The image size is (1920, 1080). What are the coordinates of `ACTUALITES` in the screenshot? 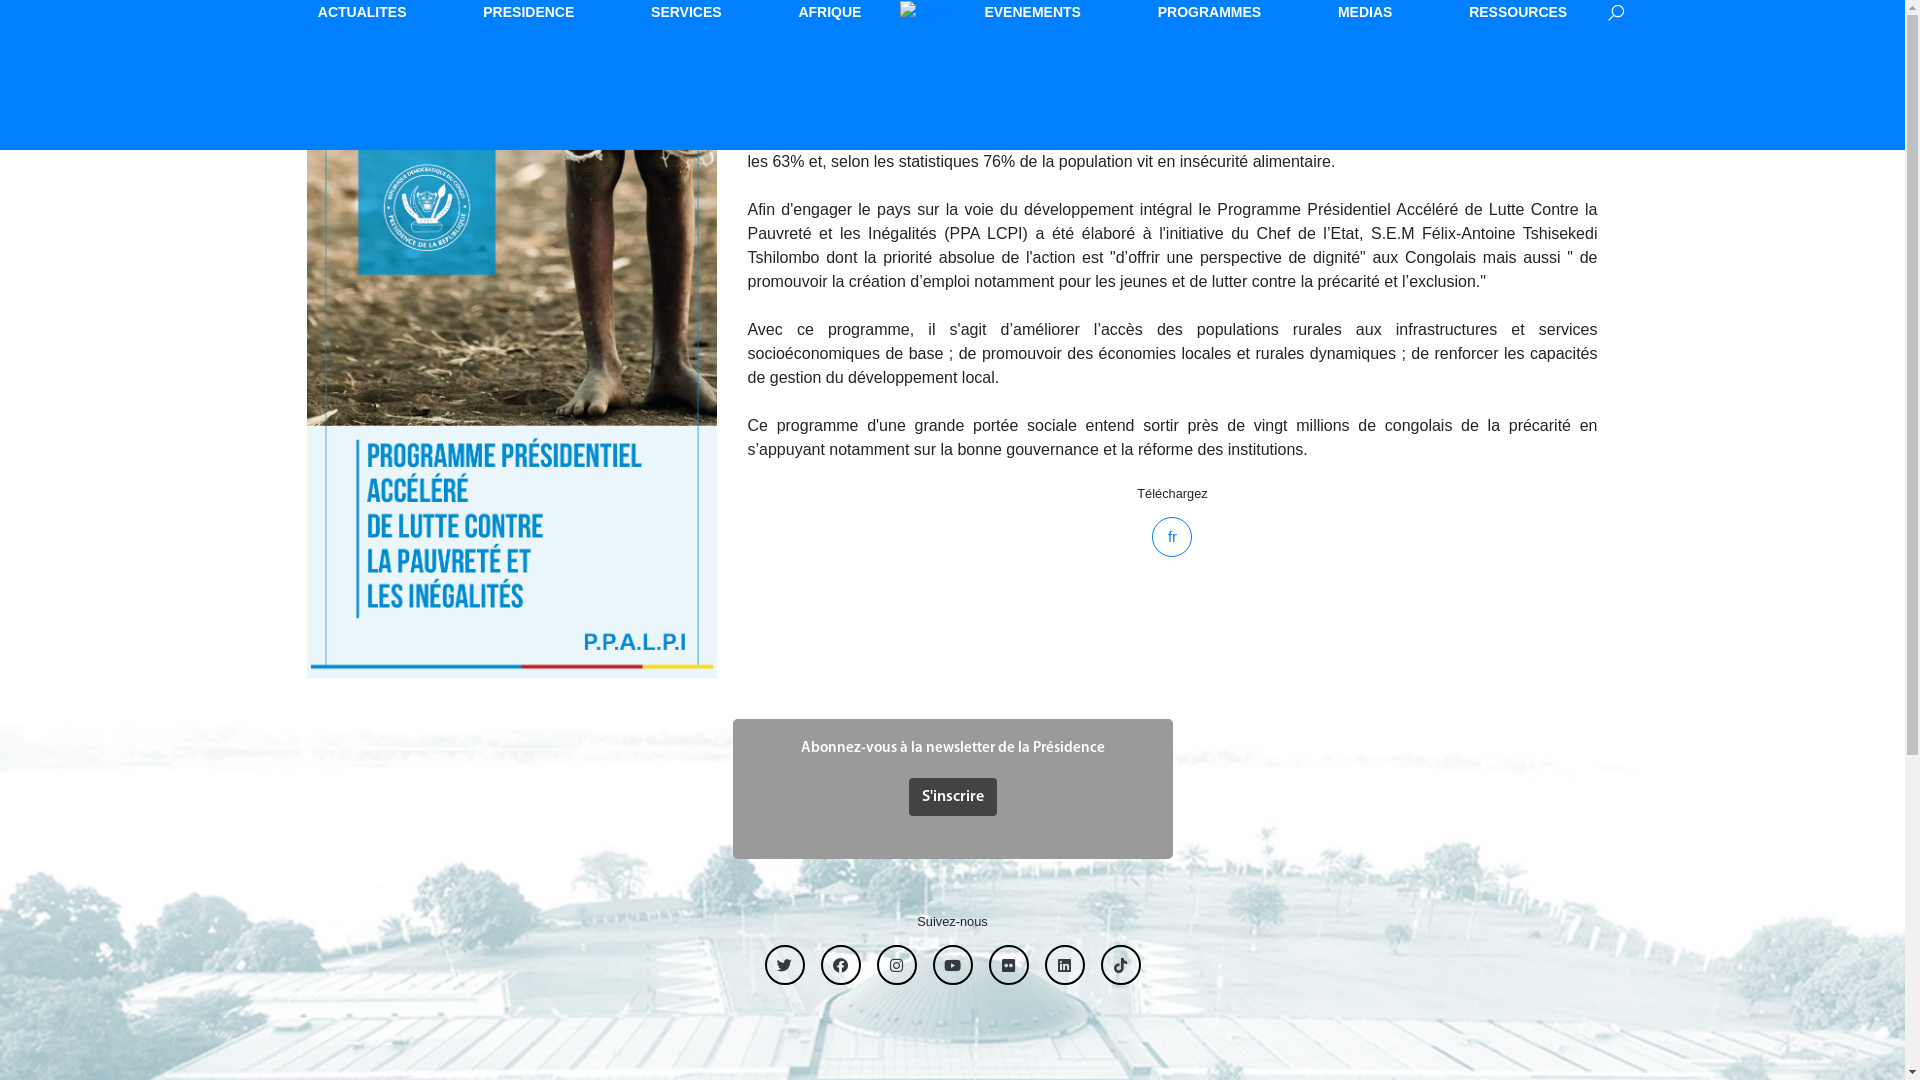 It's located at (362, 12).